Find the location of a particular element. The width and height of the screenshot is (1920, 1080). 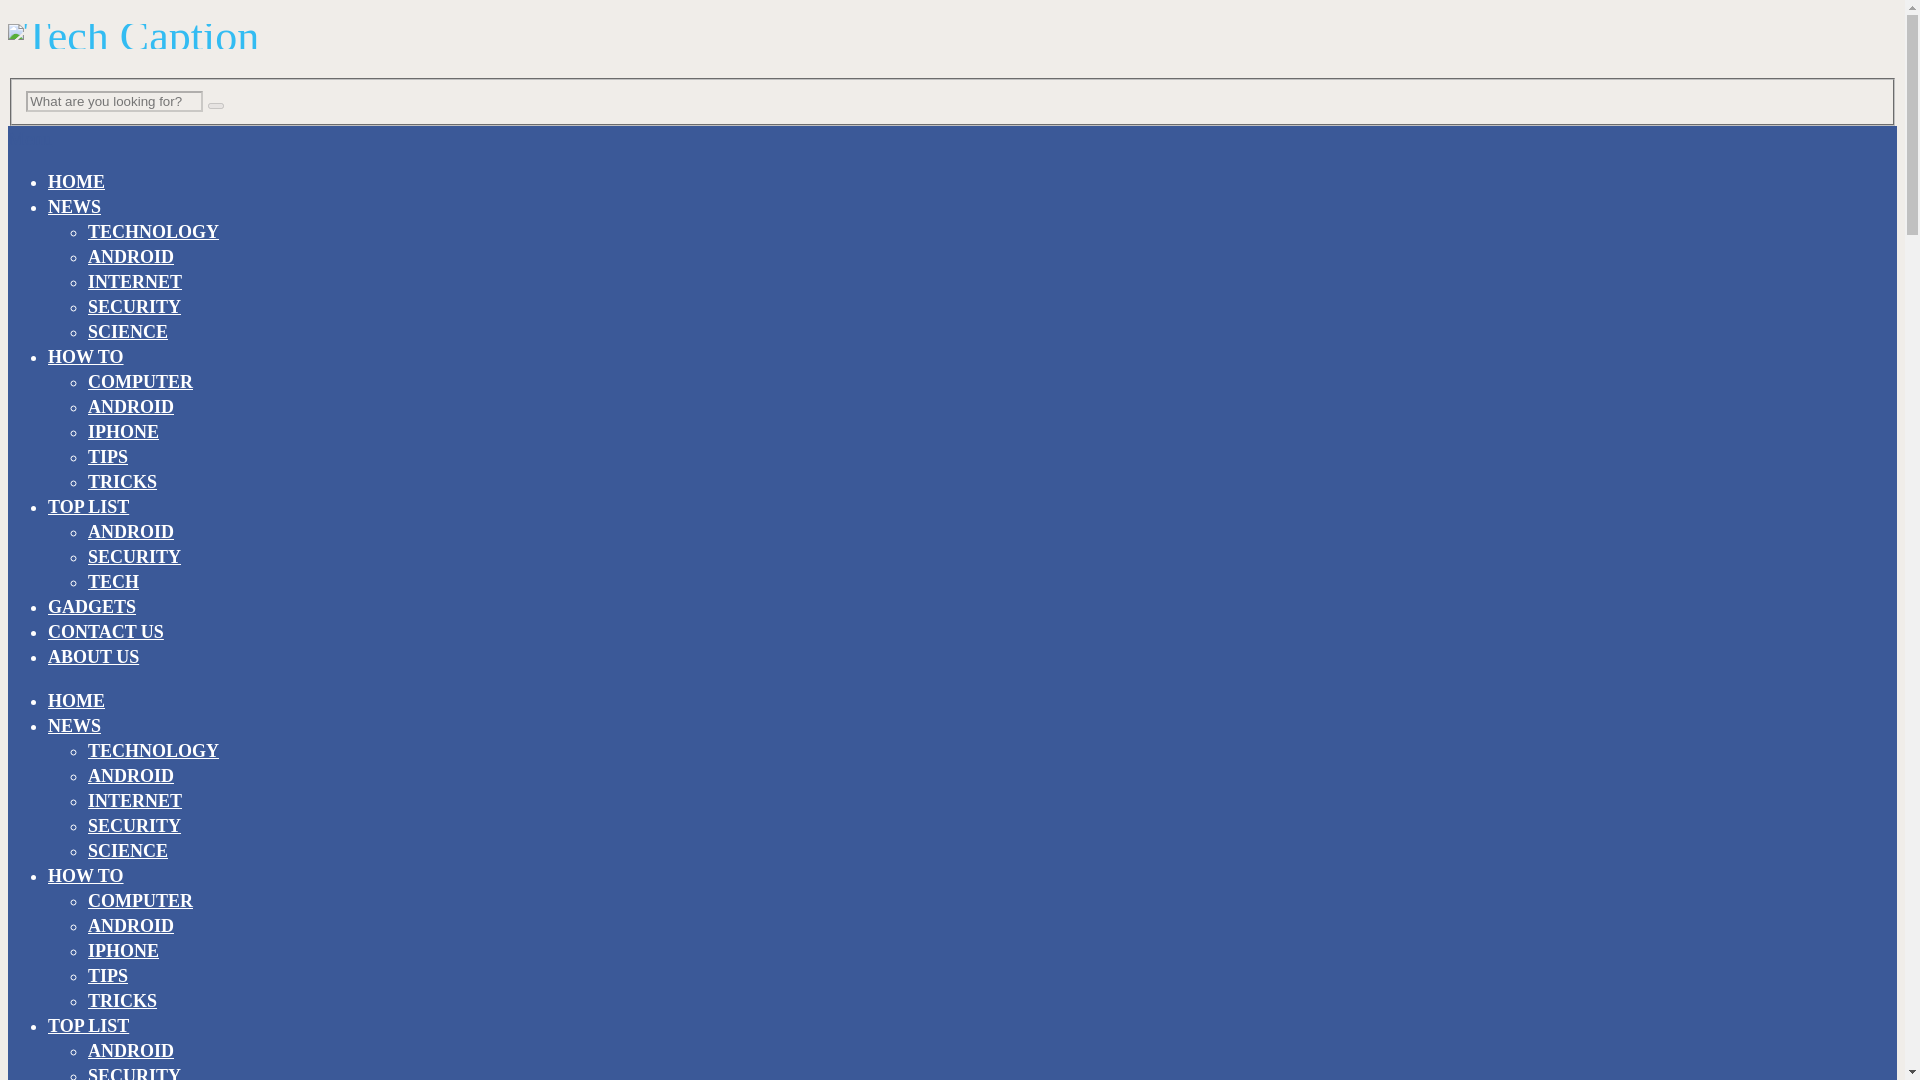

INTERNET is located at coordinates (135, 282).